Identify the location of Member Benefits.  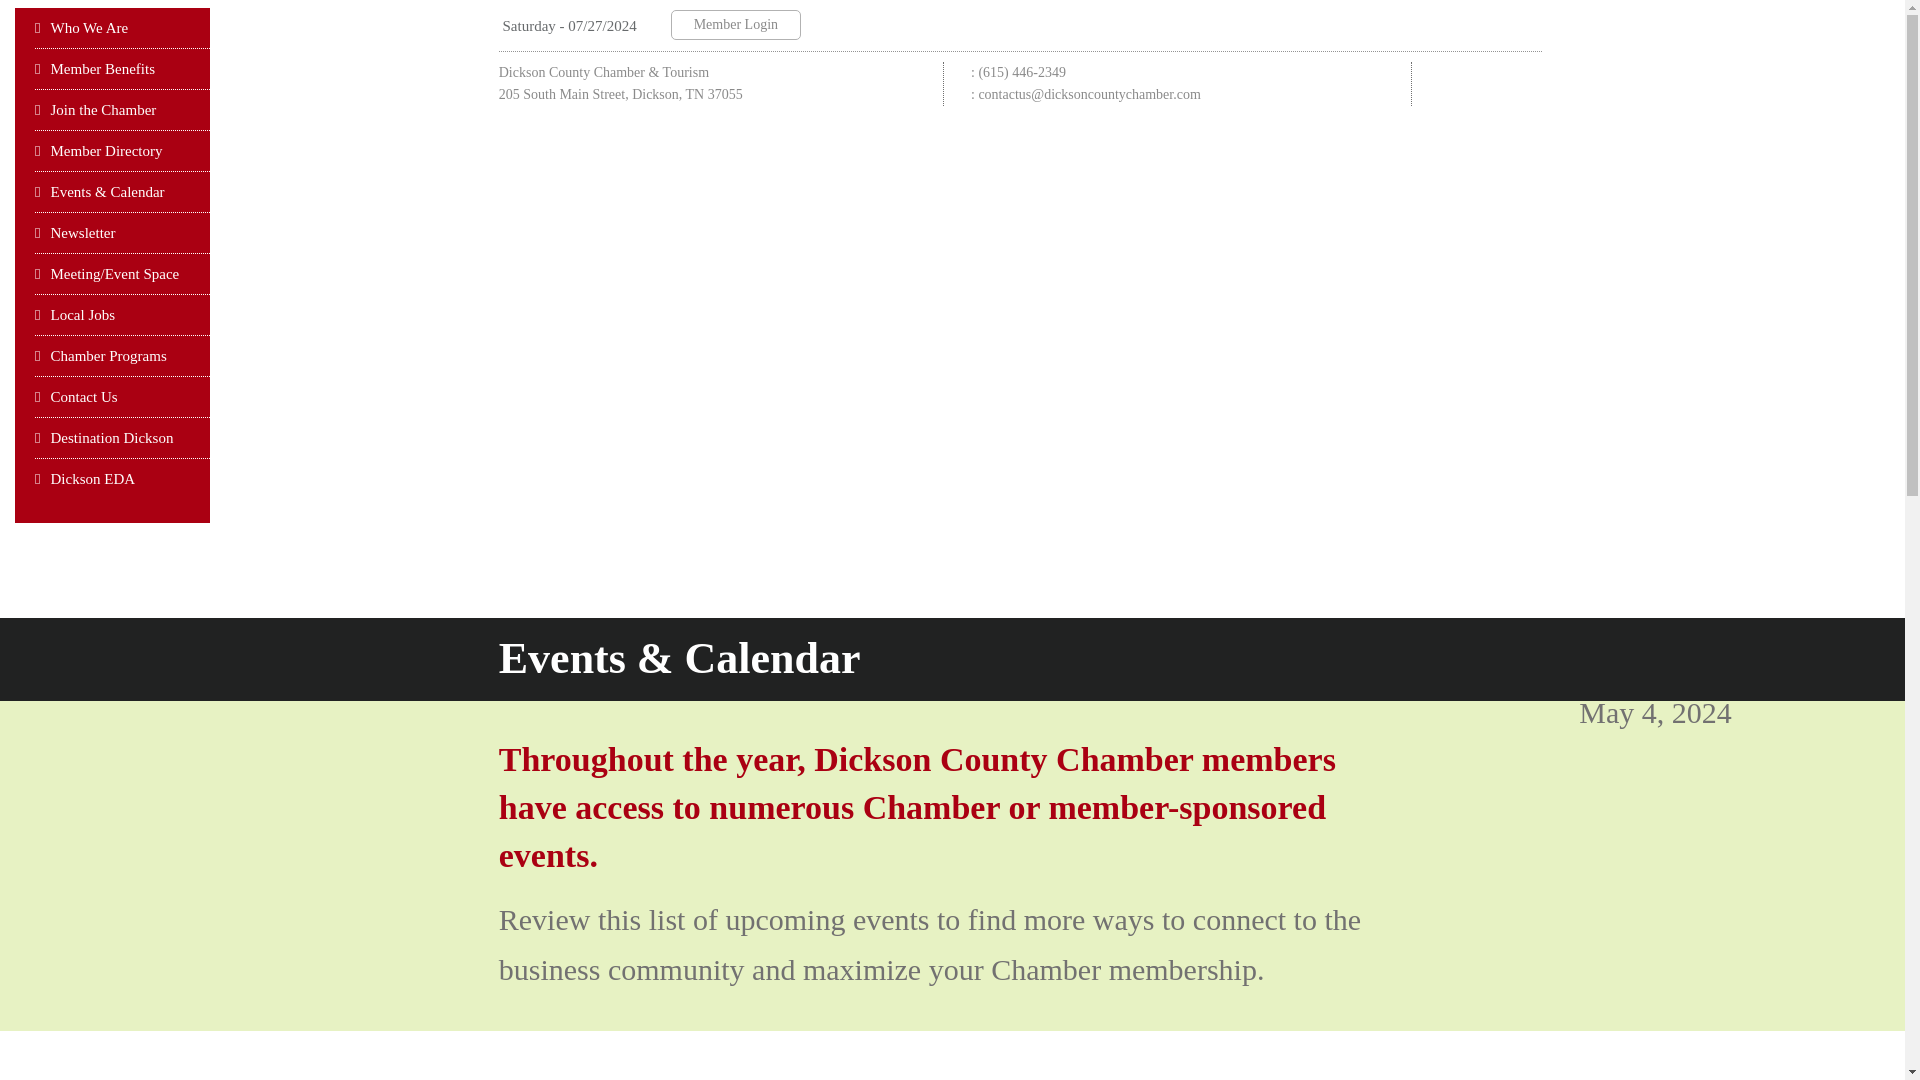
(122, 68).